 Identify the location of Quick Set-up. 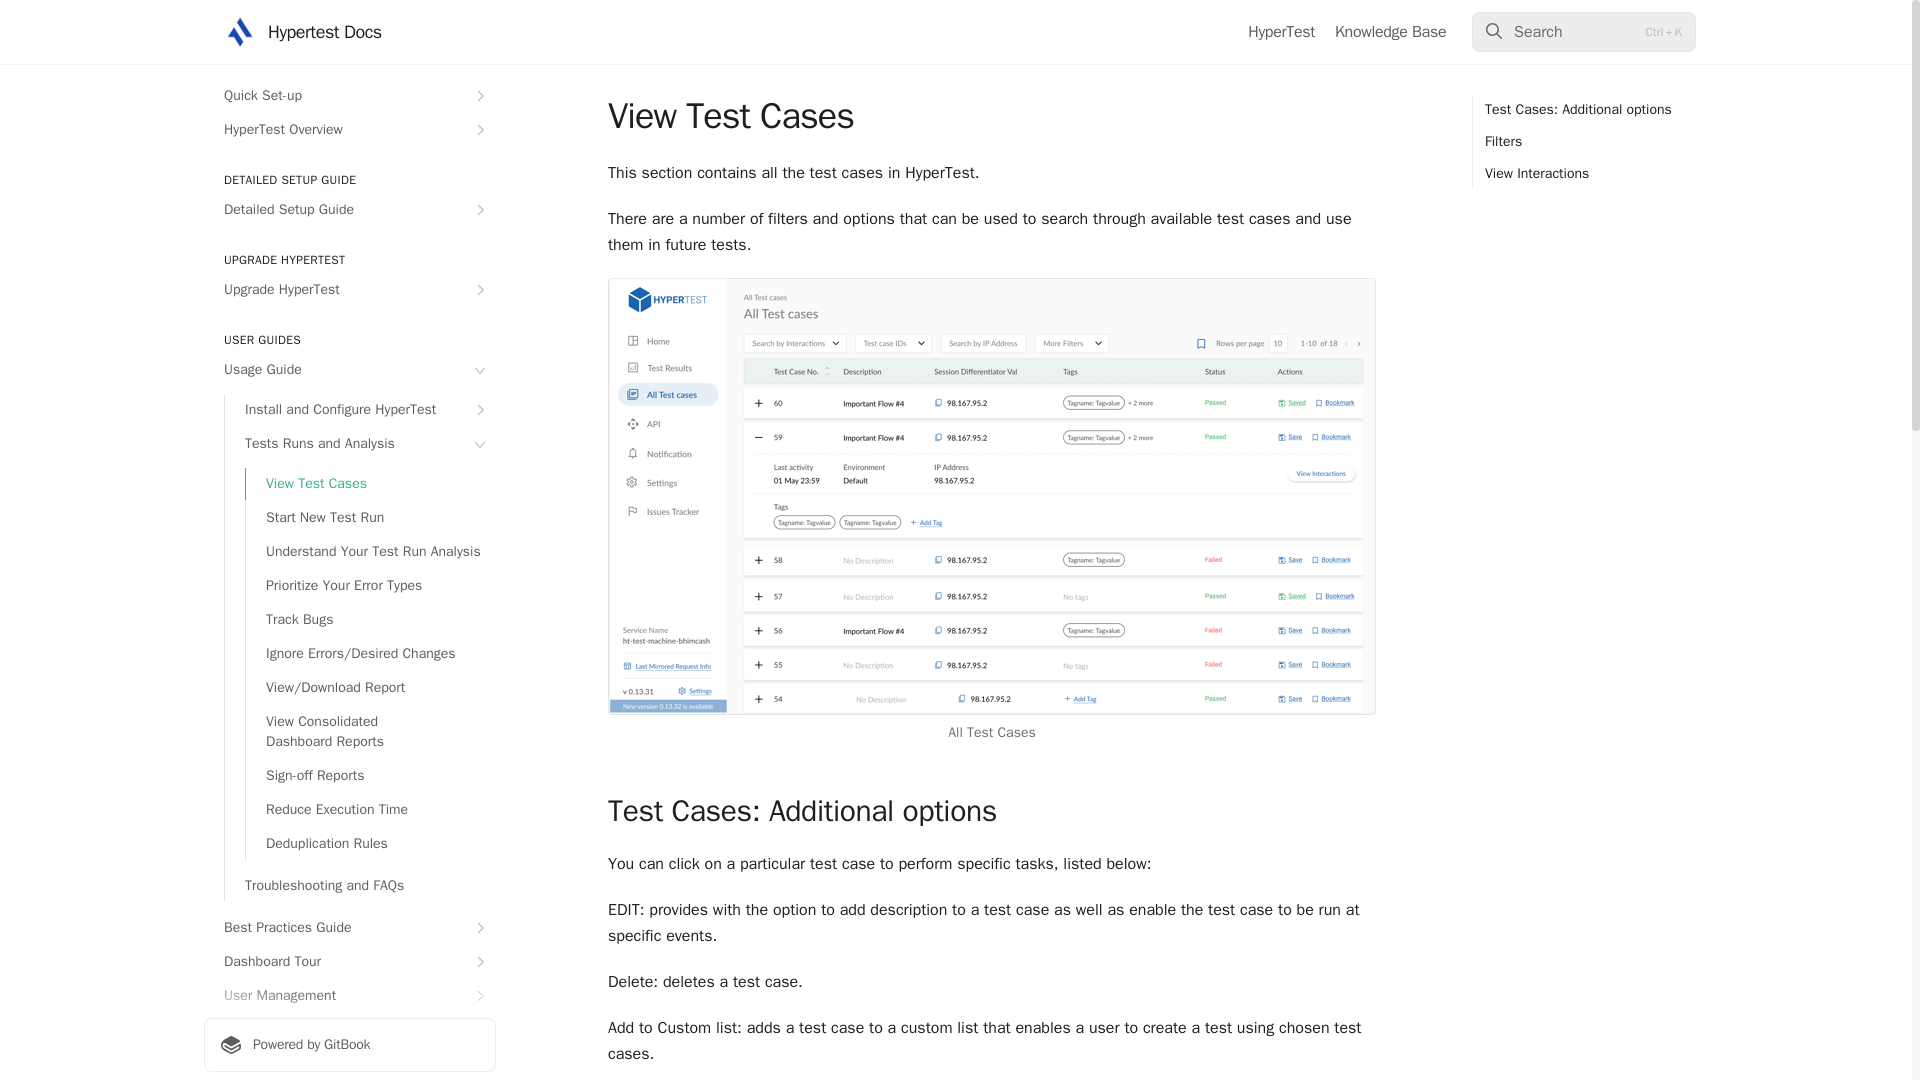
(349, 96).